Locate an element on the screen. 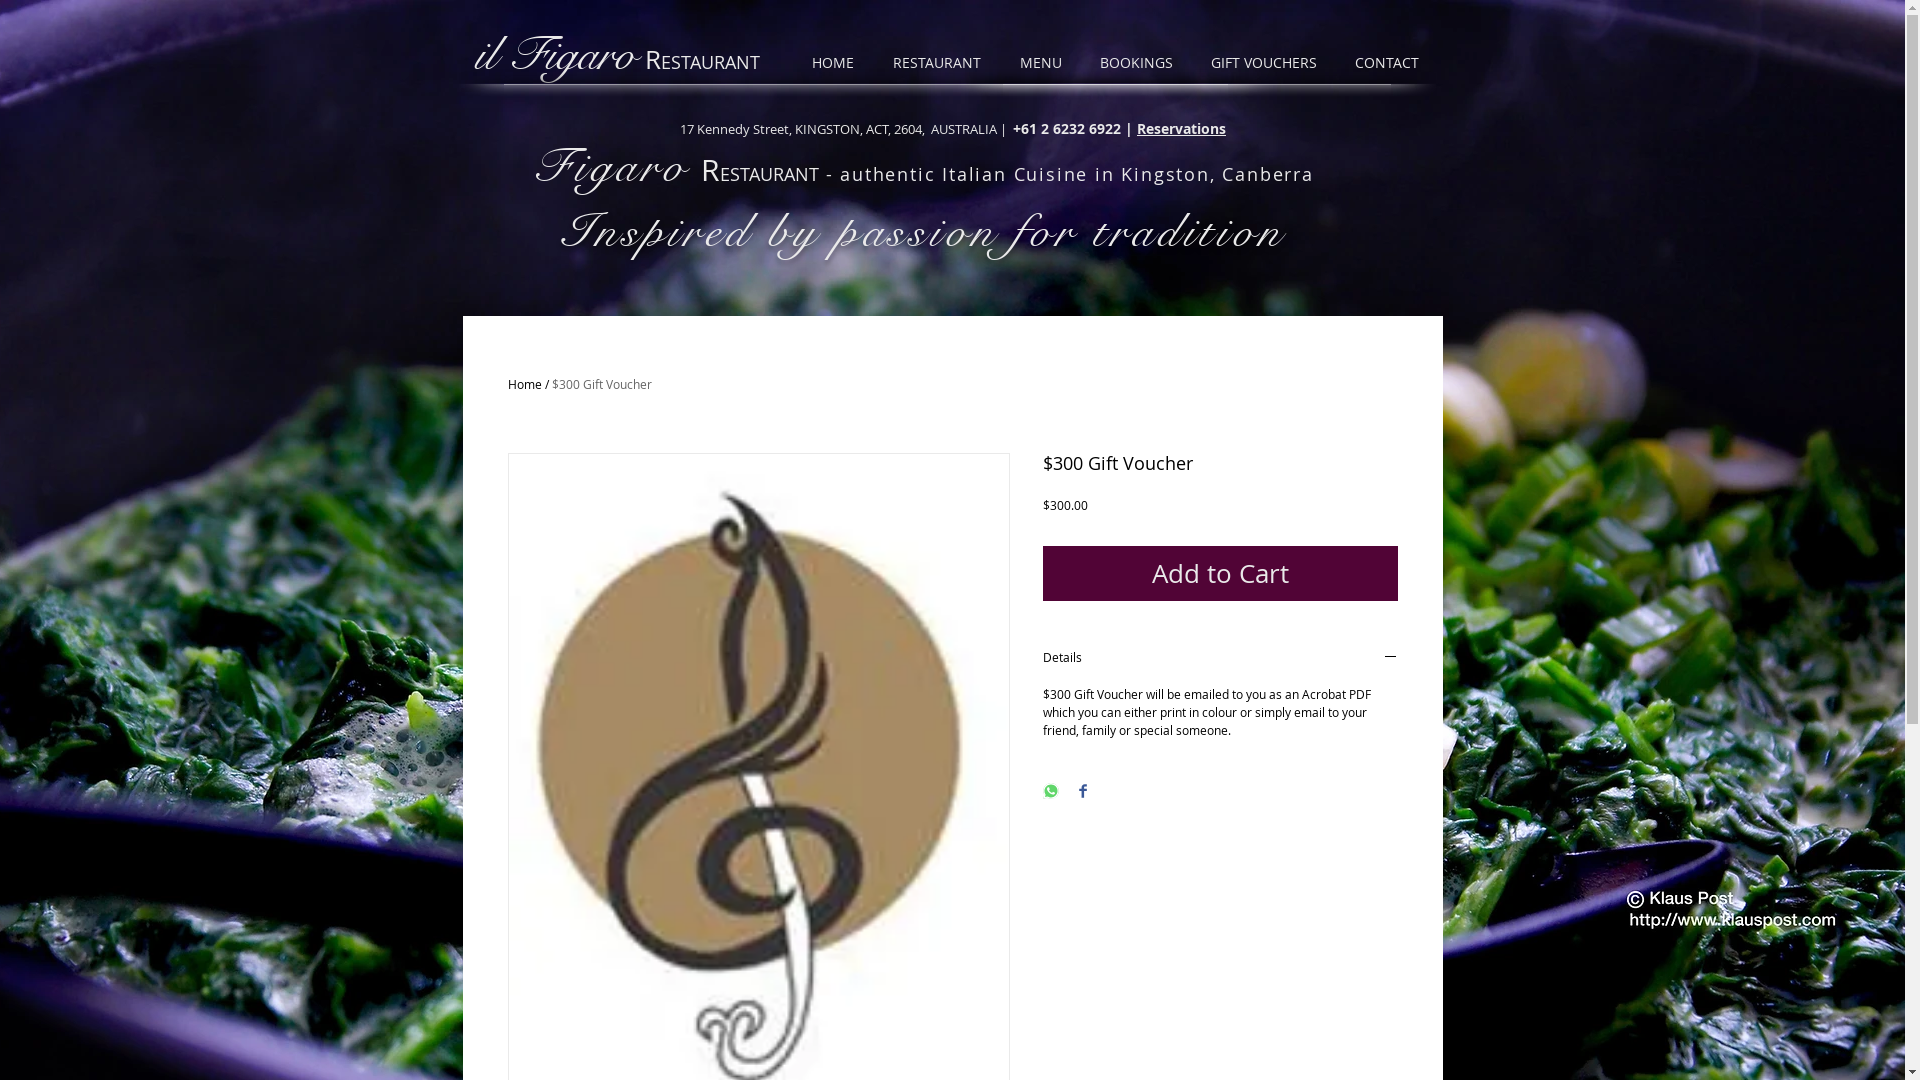 The image size is (1920, 1080). MENU is located at coordinates (1044, 63).